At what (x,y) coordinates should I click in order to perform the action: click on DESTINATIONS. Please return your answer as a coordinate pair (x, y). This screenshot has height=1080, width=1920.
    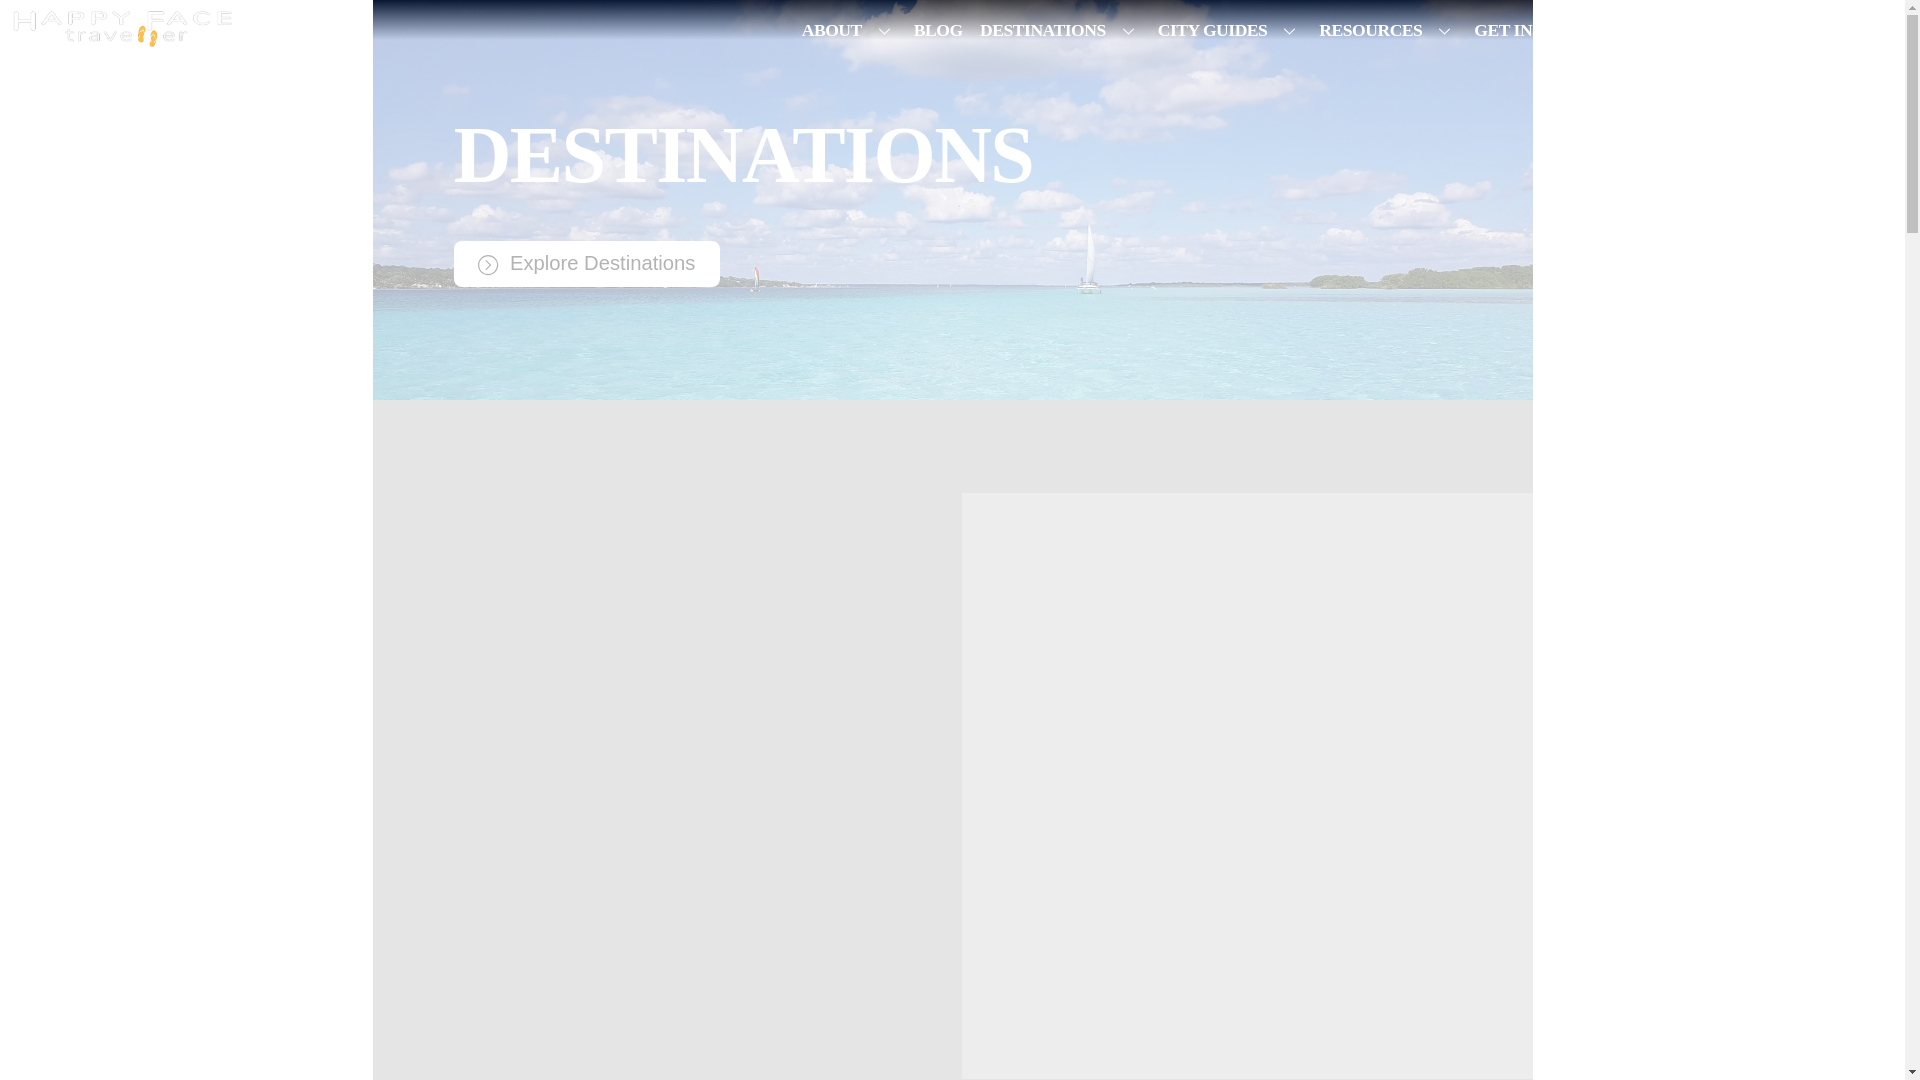
    Looking at the image, I should click on (1060, 30).